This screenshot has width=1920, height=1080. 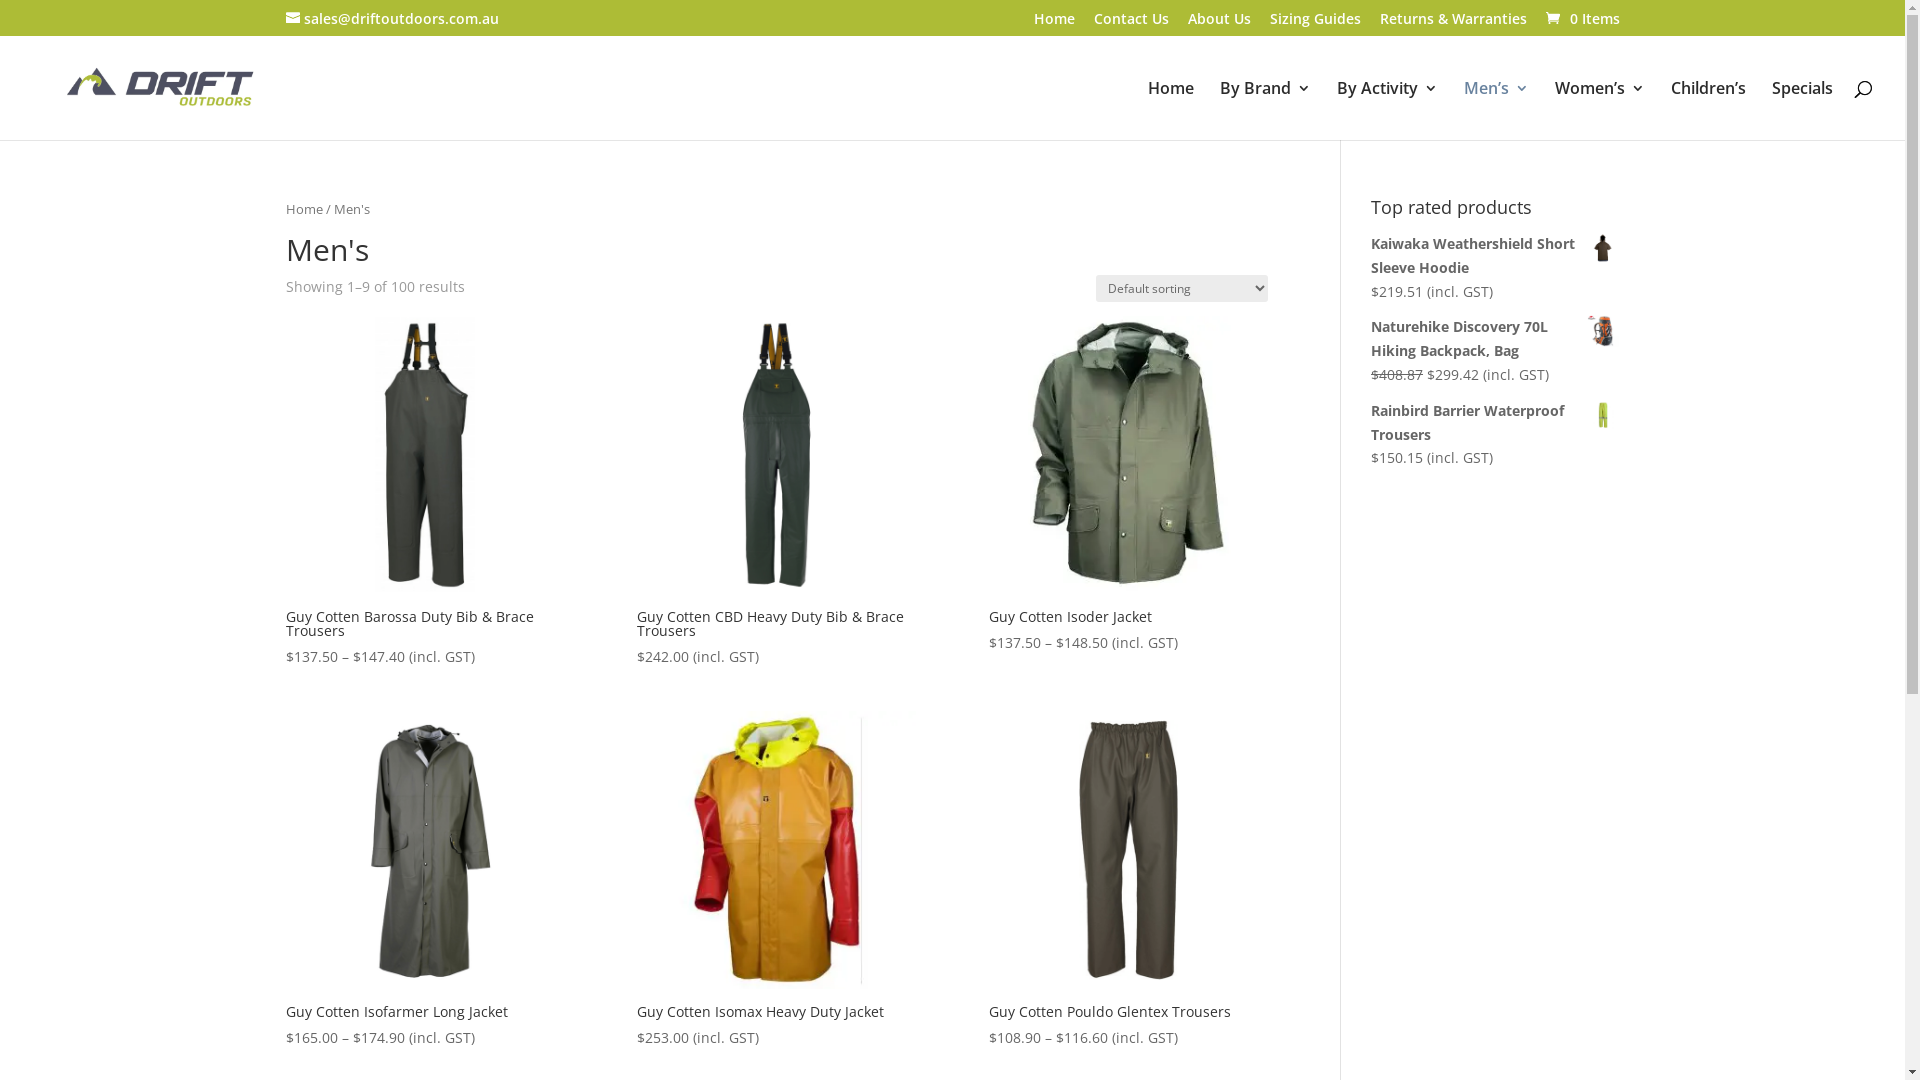 I want to click on Kaiwaka Weathershield Short Sleeve Hoodie, so click(x=1495, y=256).